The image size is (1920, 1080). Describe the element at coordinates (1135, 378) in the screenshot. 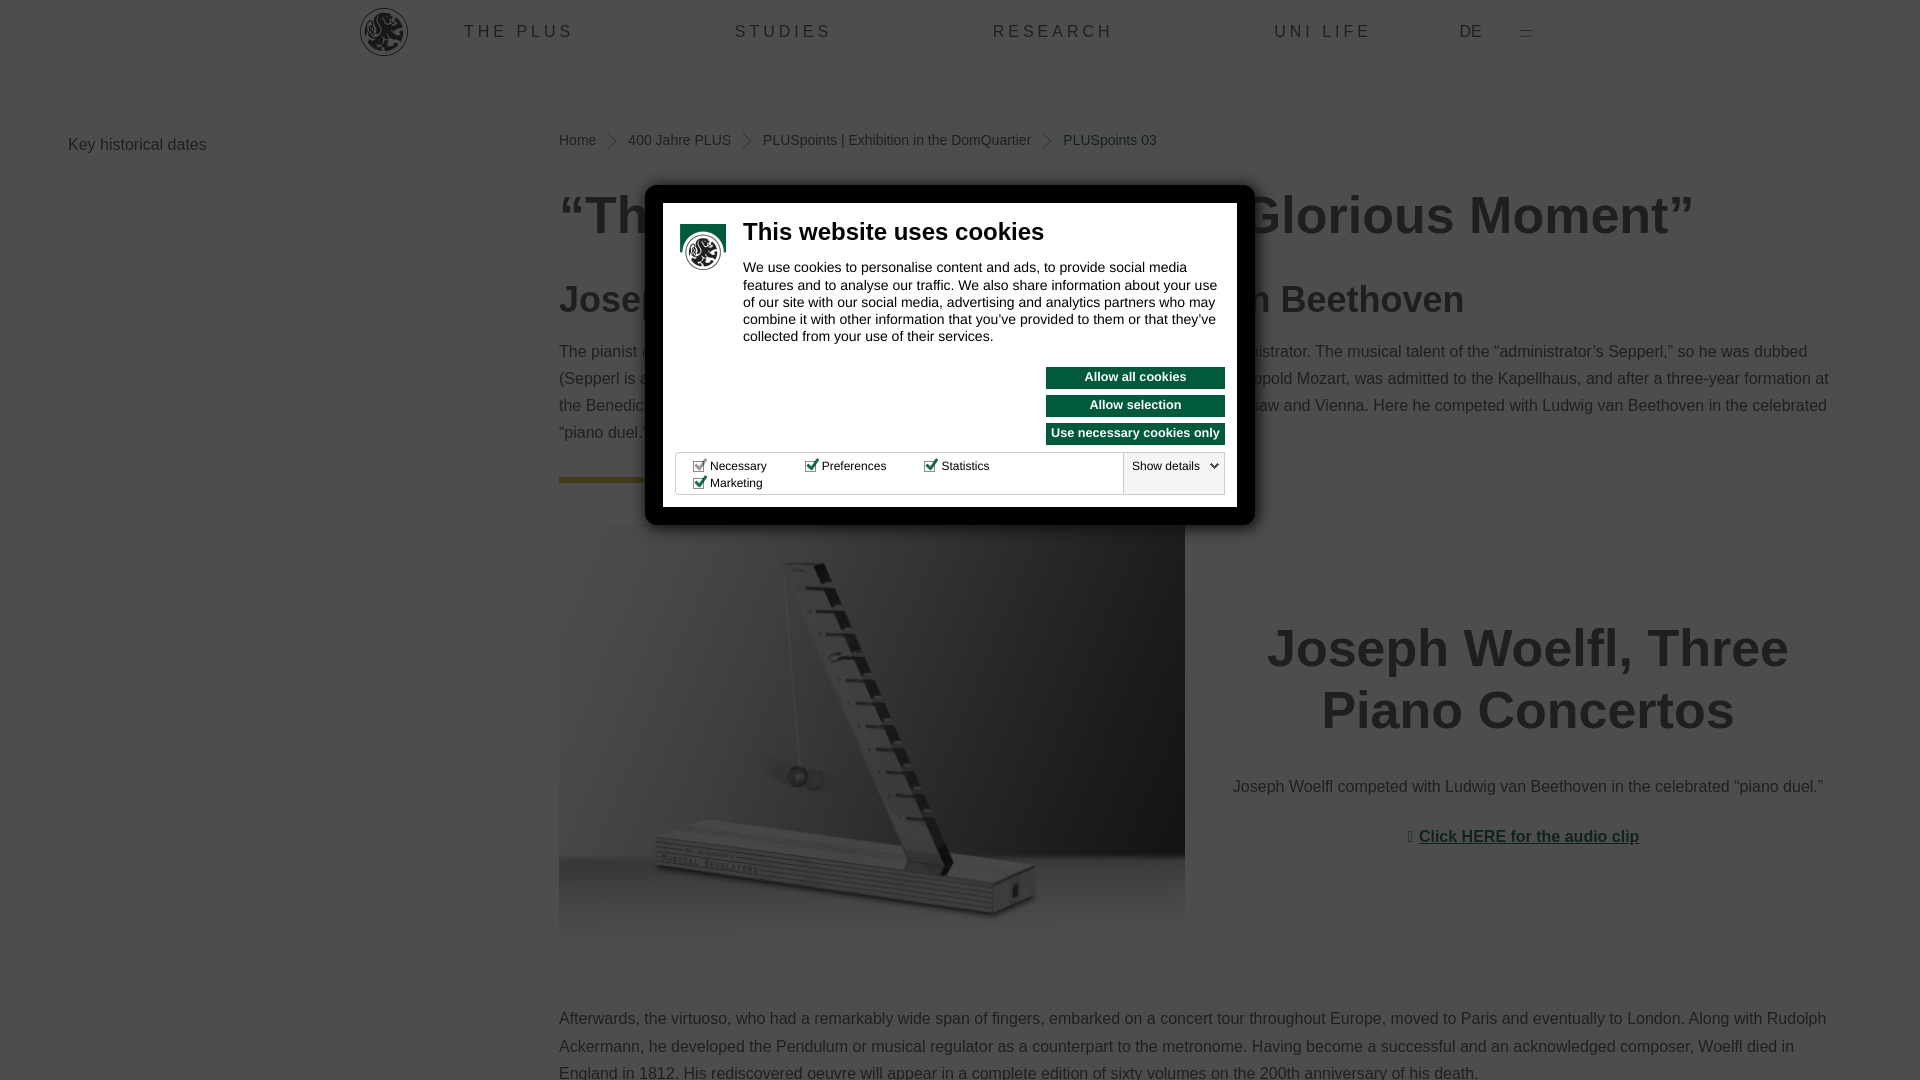

I see `Allow all cookies` at that location.